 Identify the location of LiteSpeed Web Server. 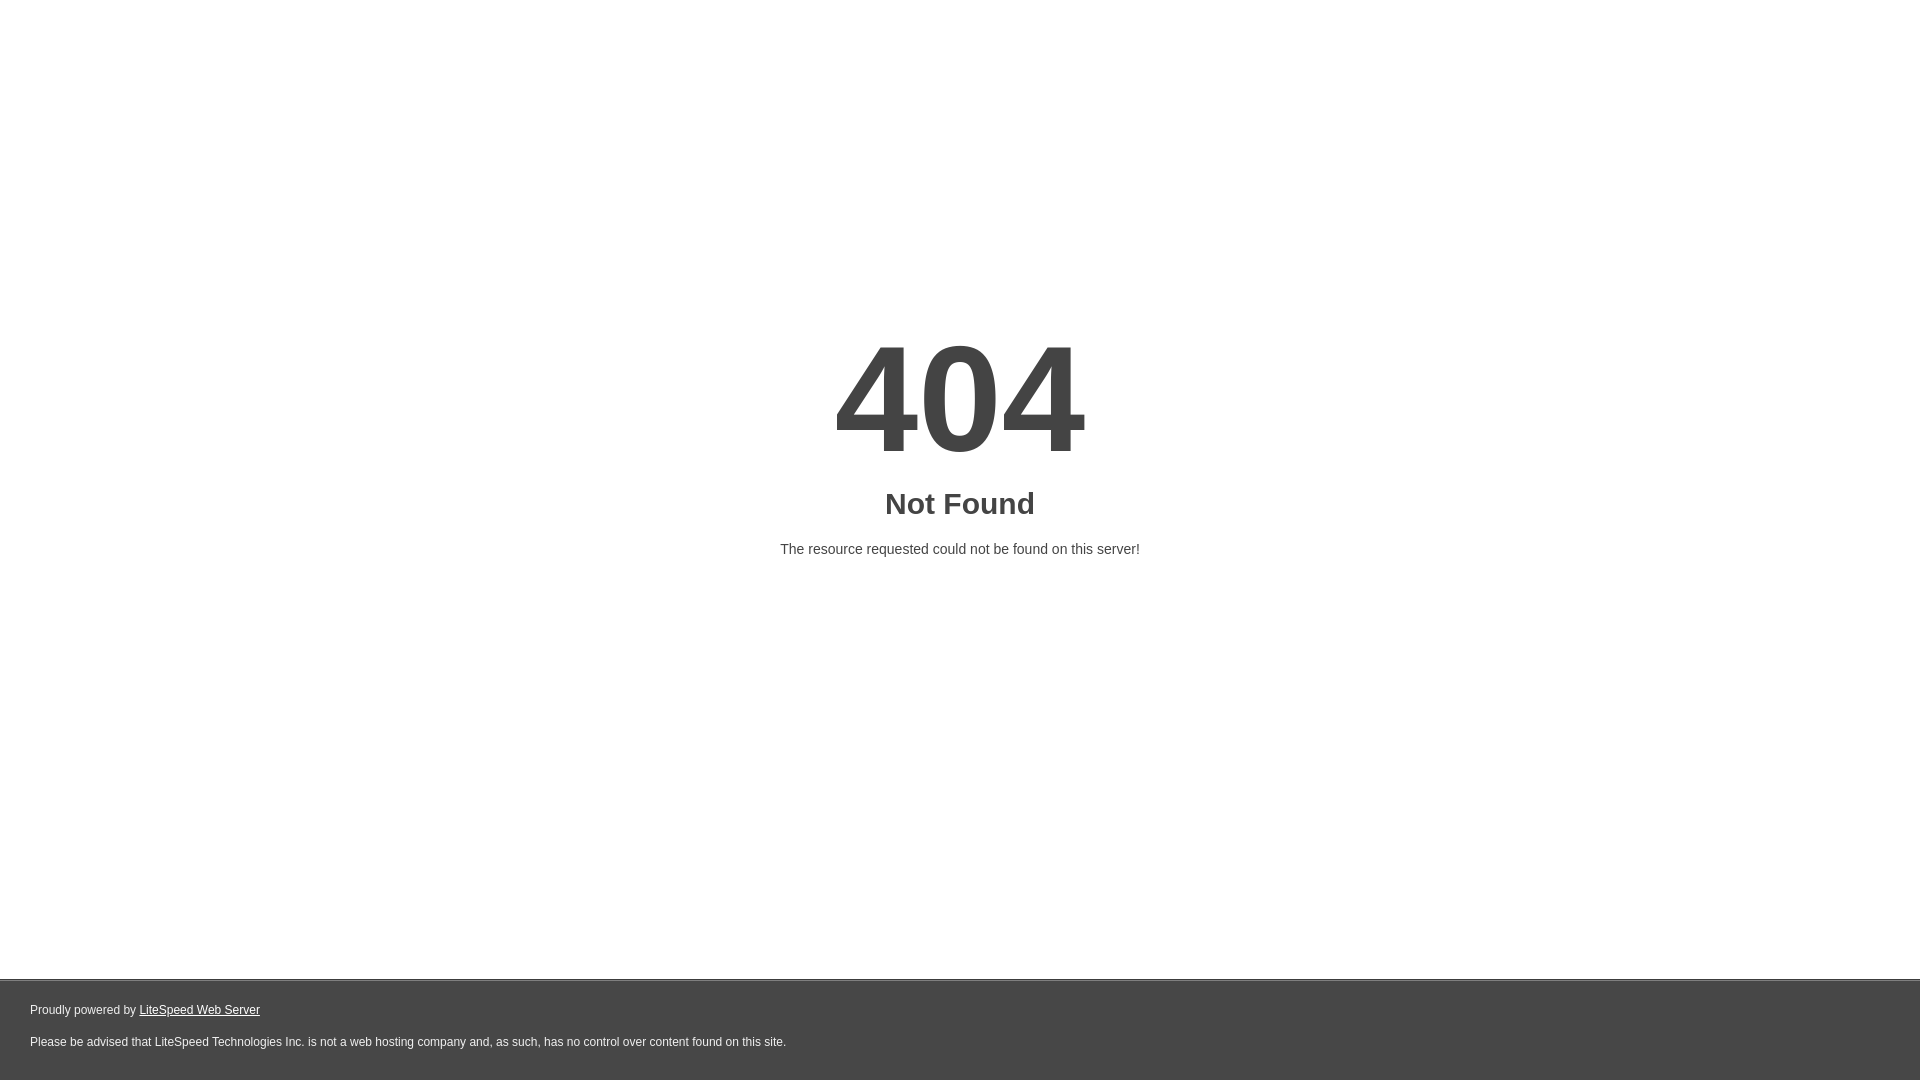
(200, 1010).